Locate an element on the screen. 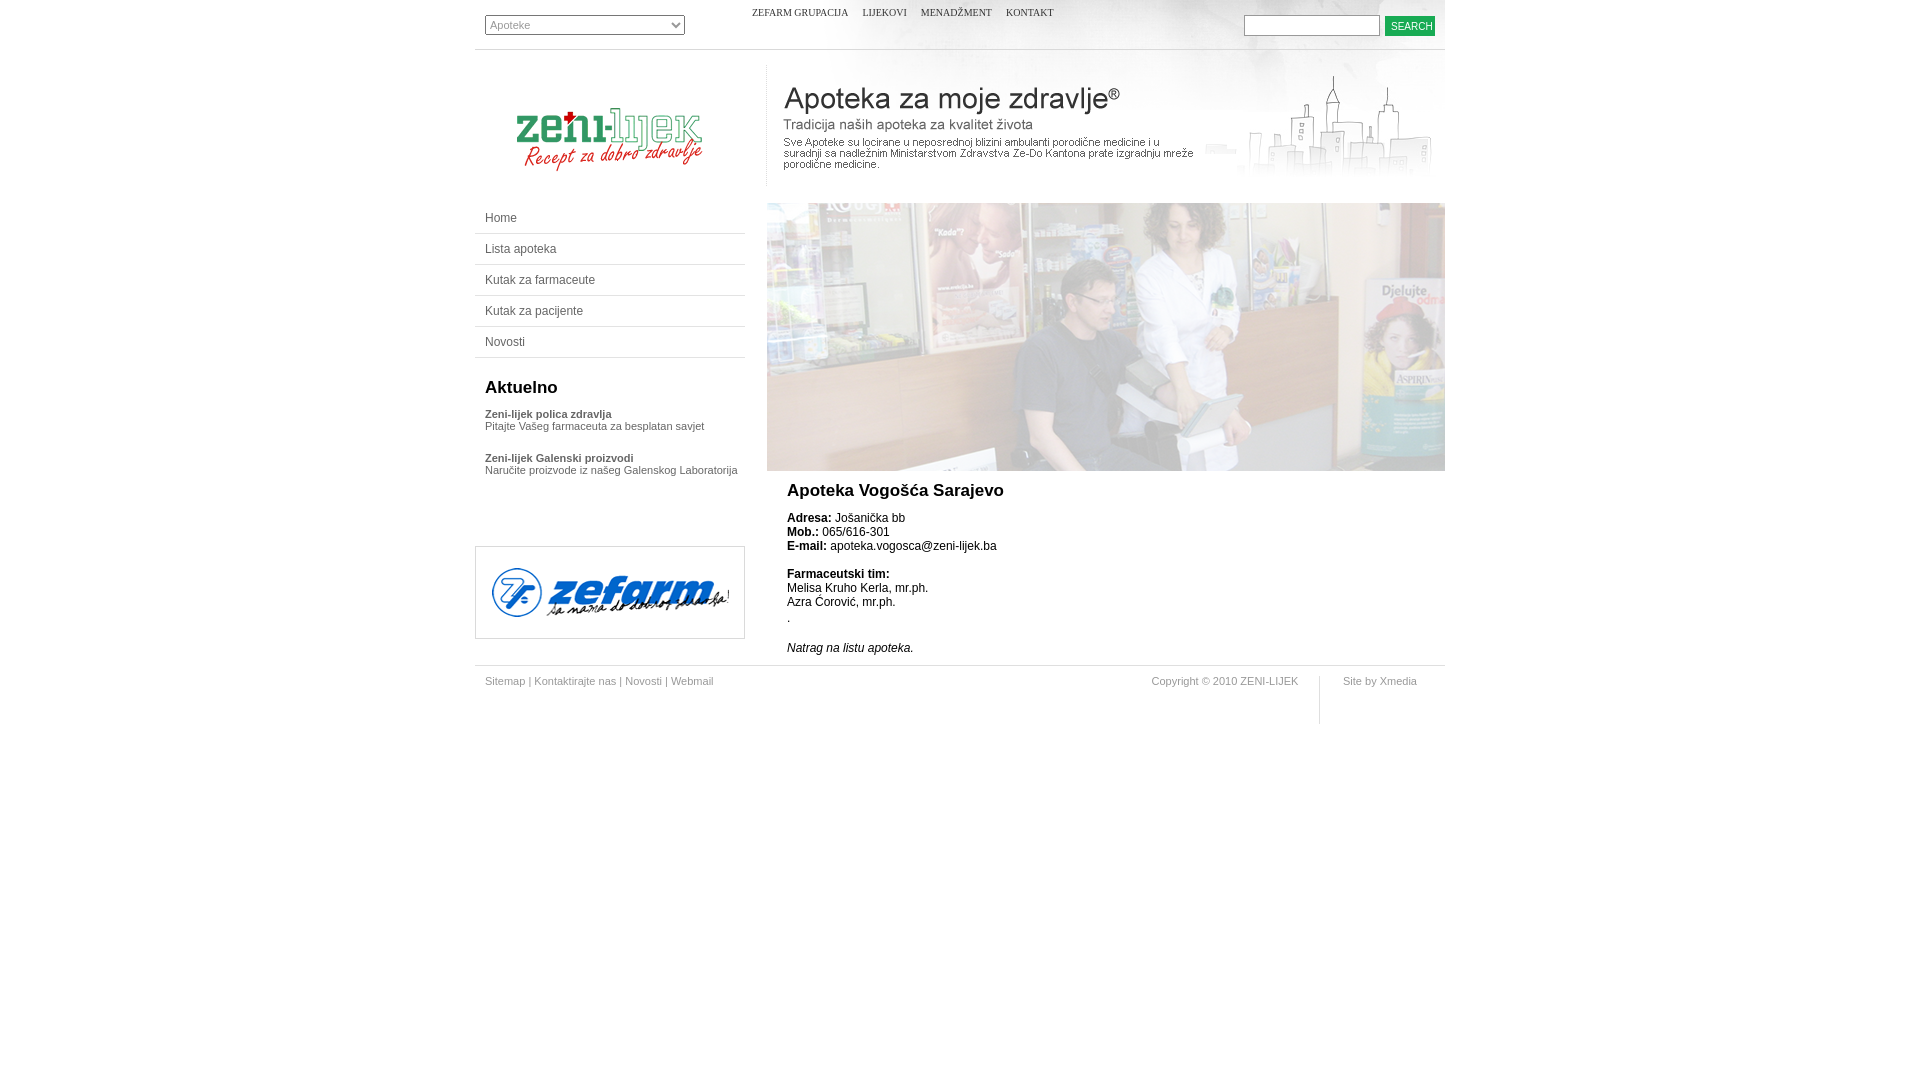  Novosti is located at coordinates (644, 681).